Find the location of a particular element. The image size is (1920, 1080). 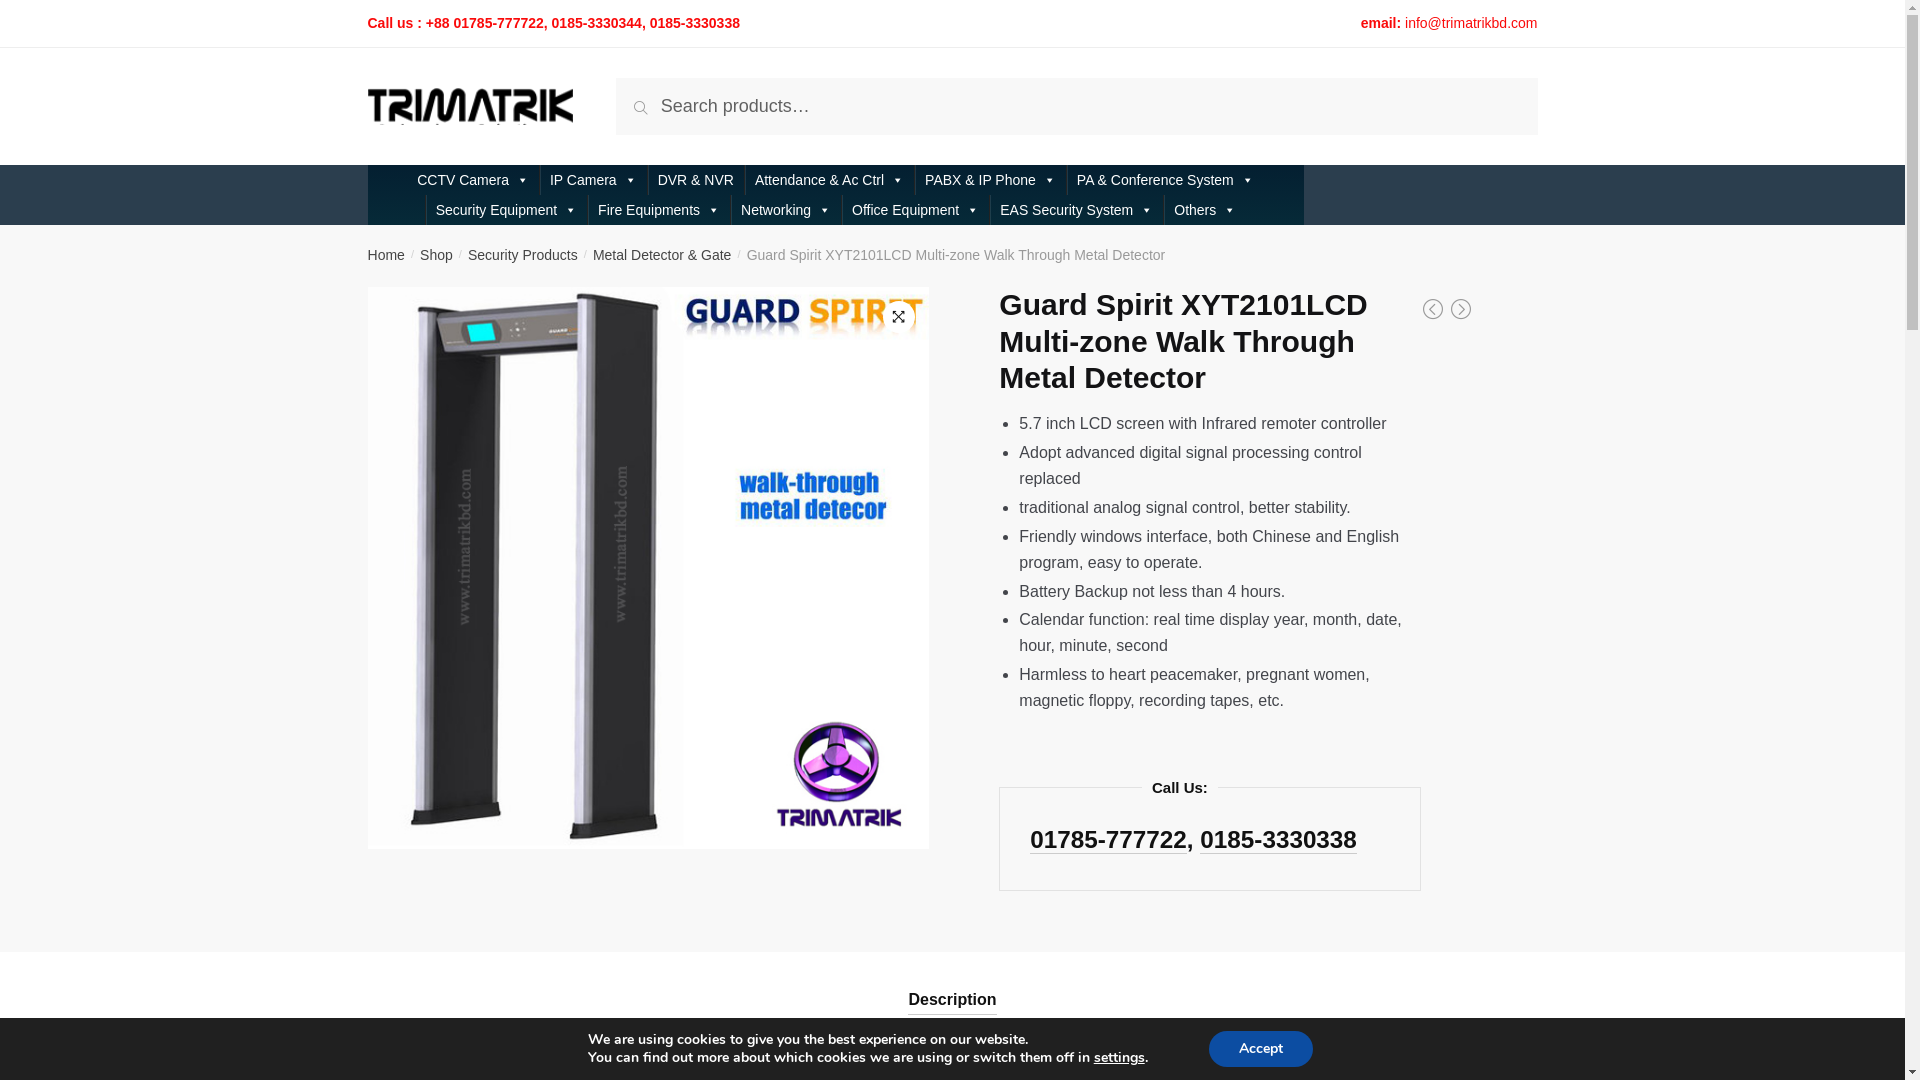

0185-3330338 is located at coordinates (1278, 840).